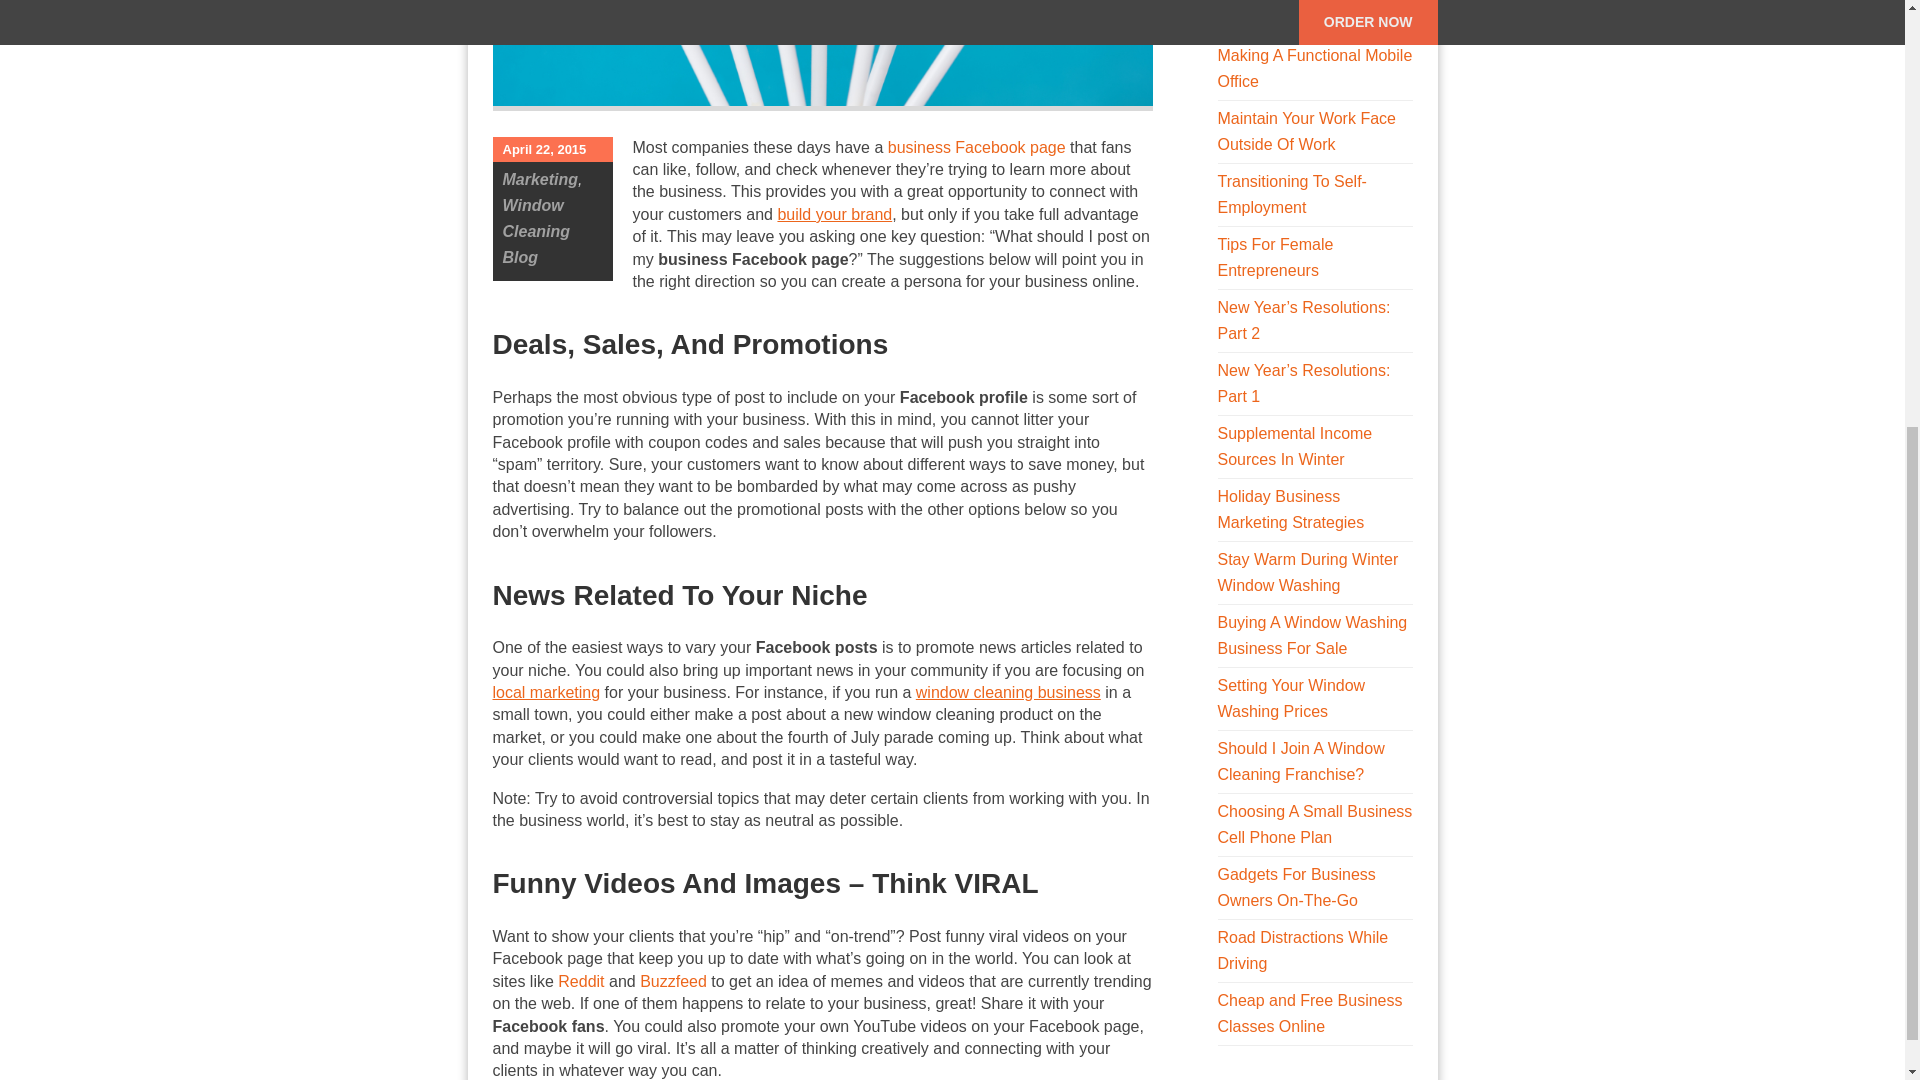 The image size is (1920, 1080). I want to click on Tips For Female Entrepreneurs, so click(1276, 257).